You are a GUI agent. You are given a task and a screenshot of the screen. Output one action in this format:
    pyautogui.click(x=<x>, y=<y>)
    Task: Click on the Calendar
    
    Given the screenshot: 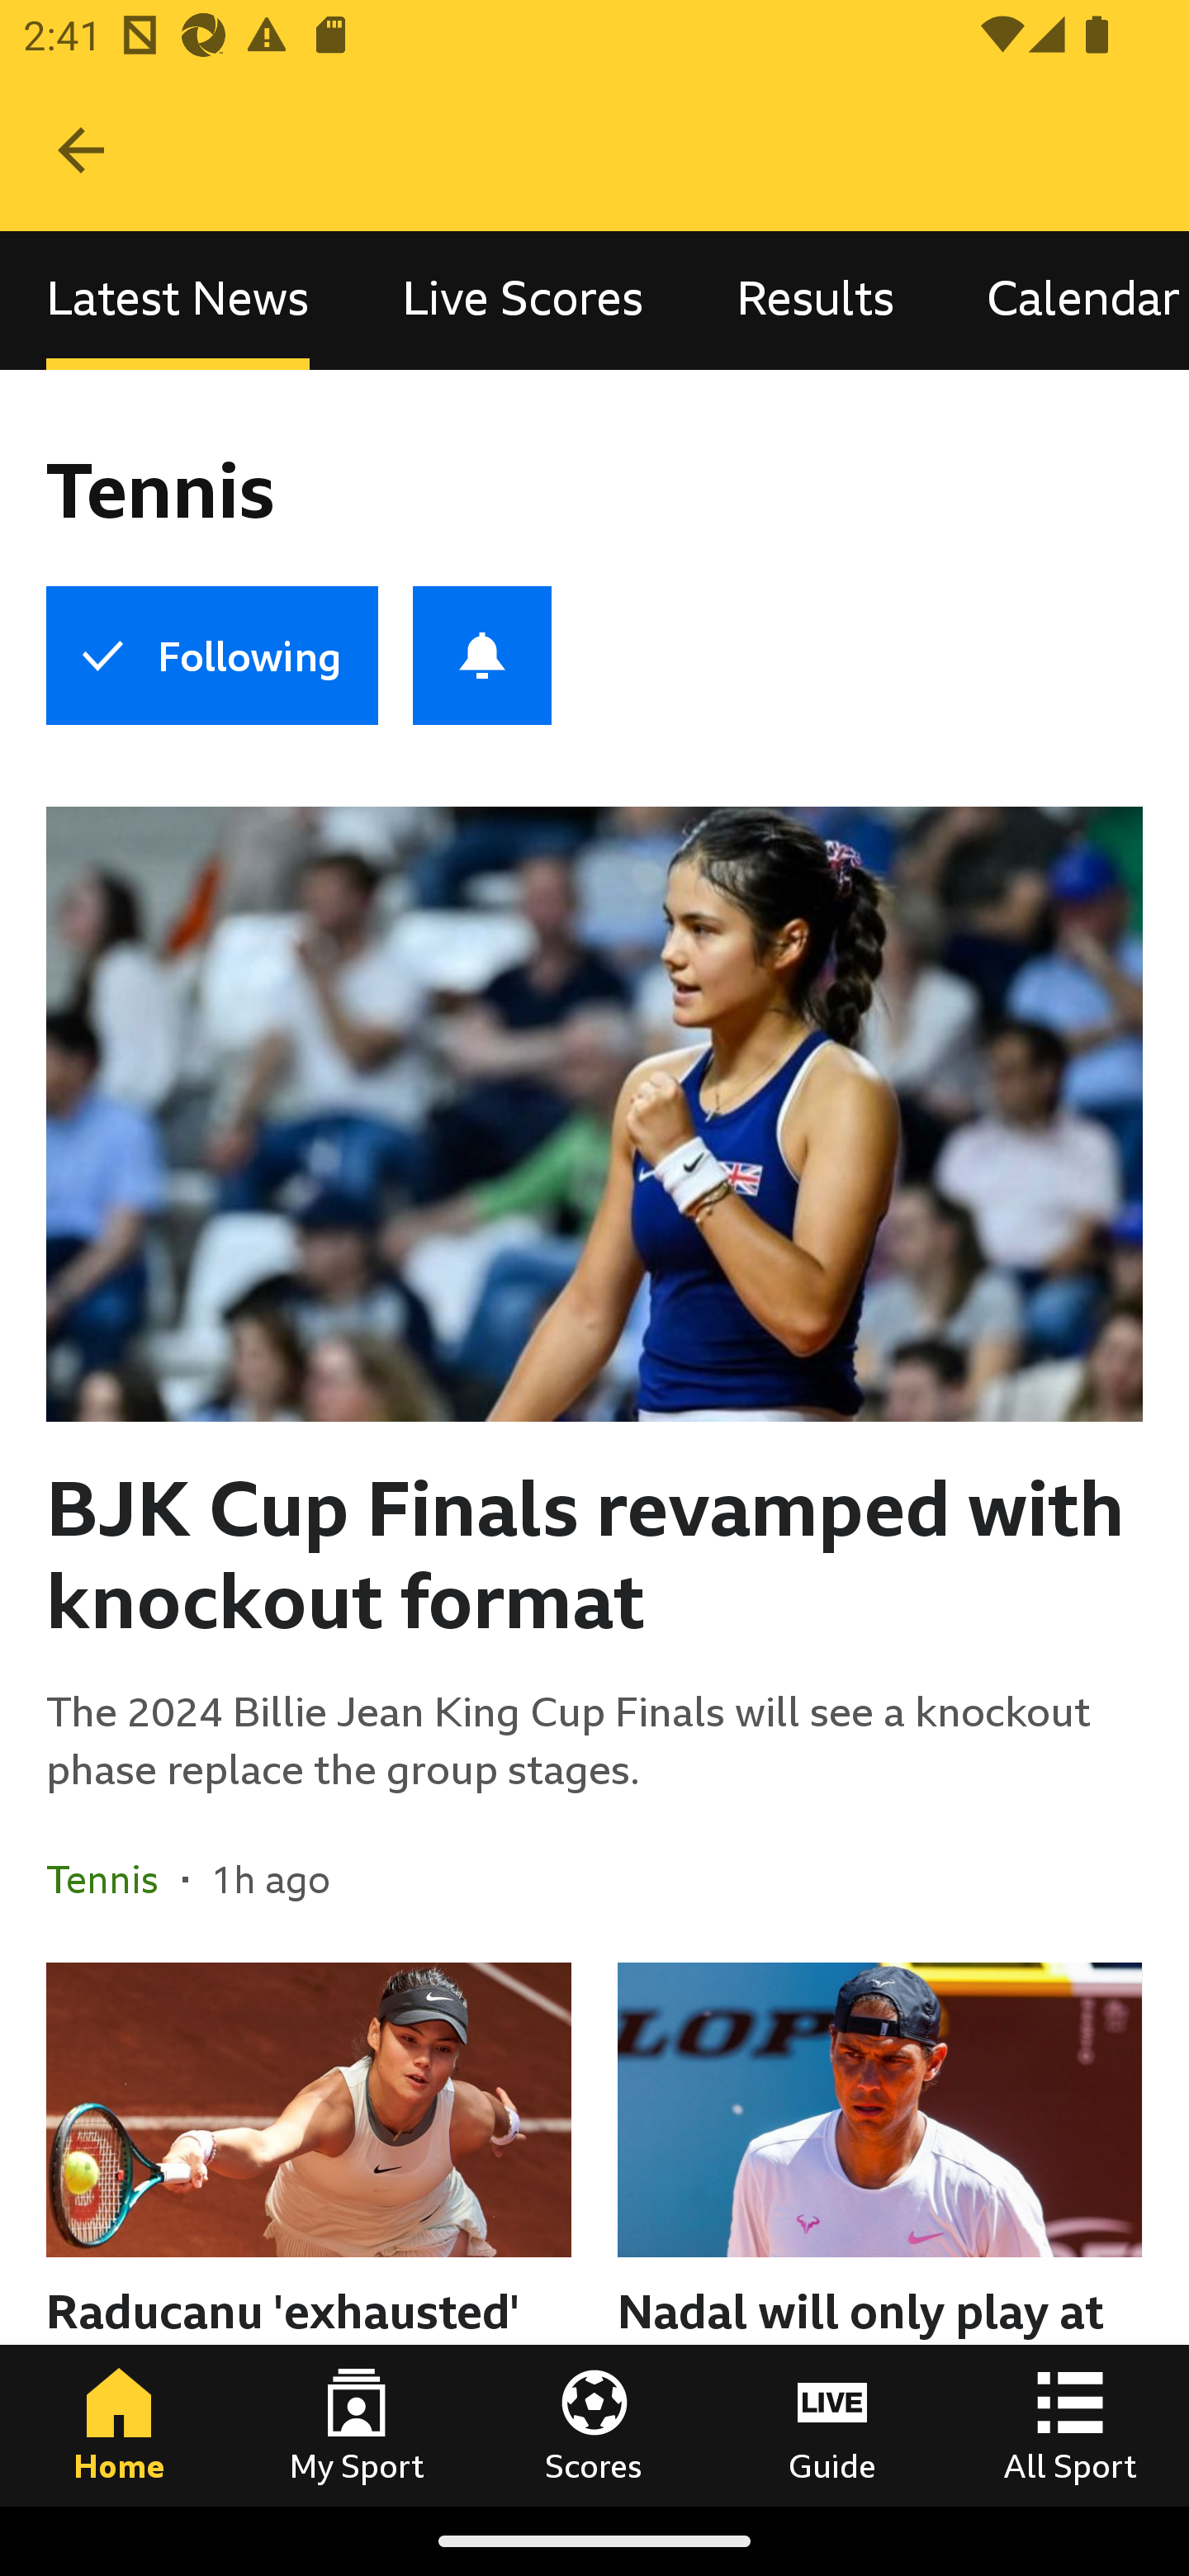 What is the action you would take?
    pyautogui.click(x=1065, y=301)
    